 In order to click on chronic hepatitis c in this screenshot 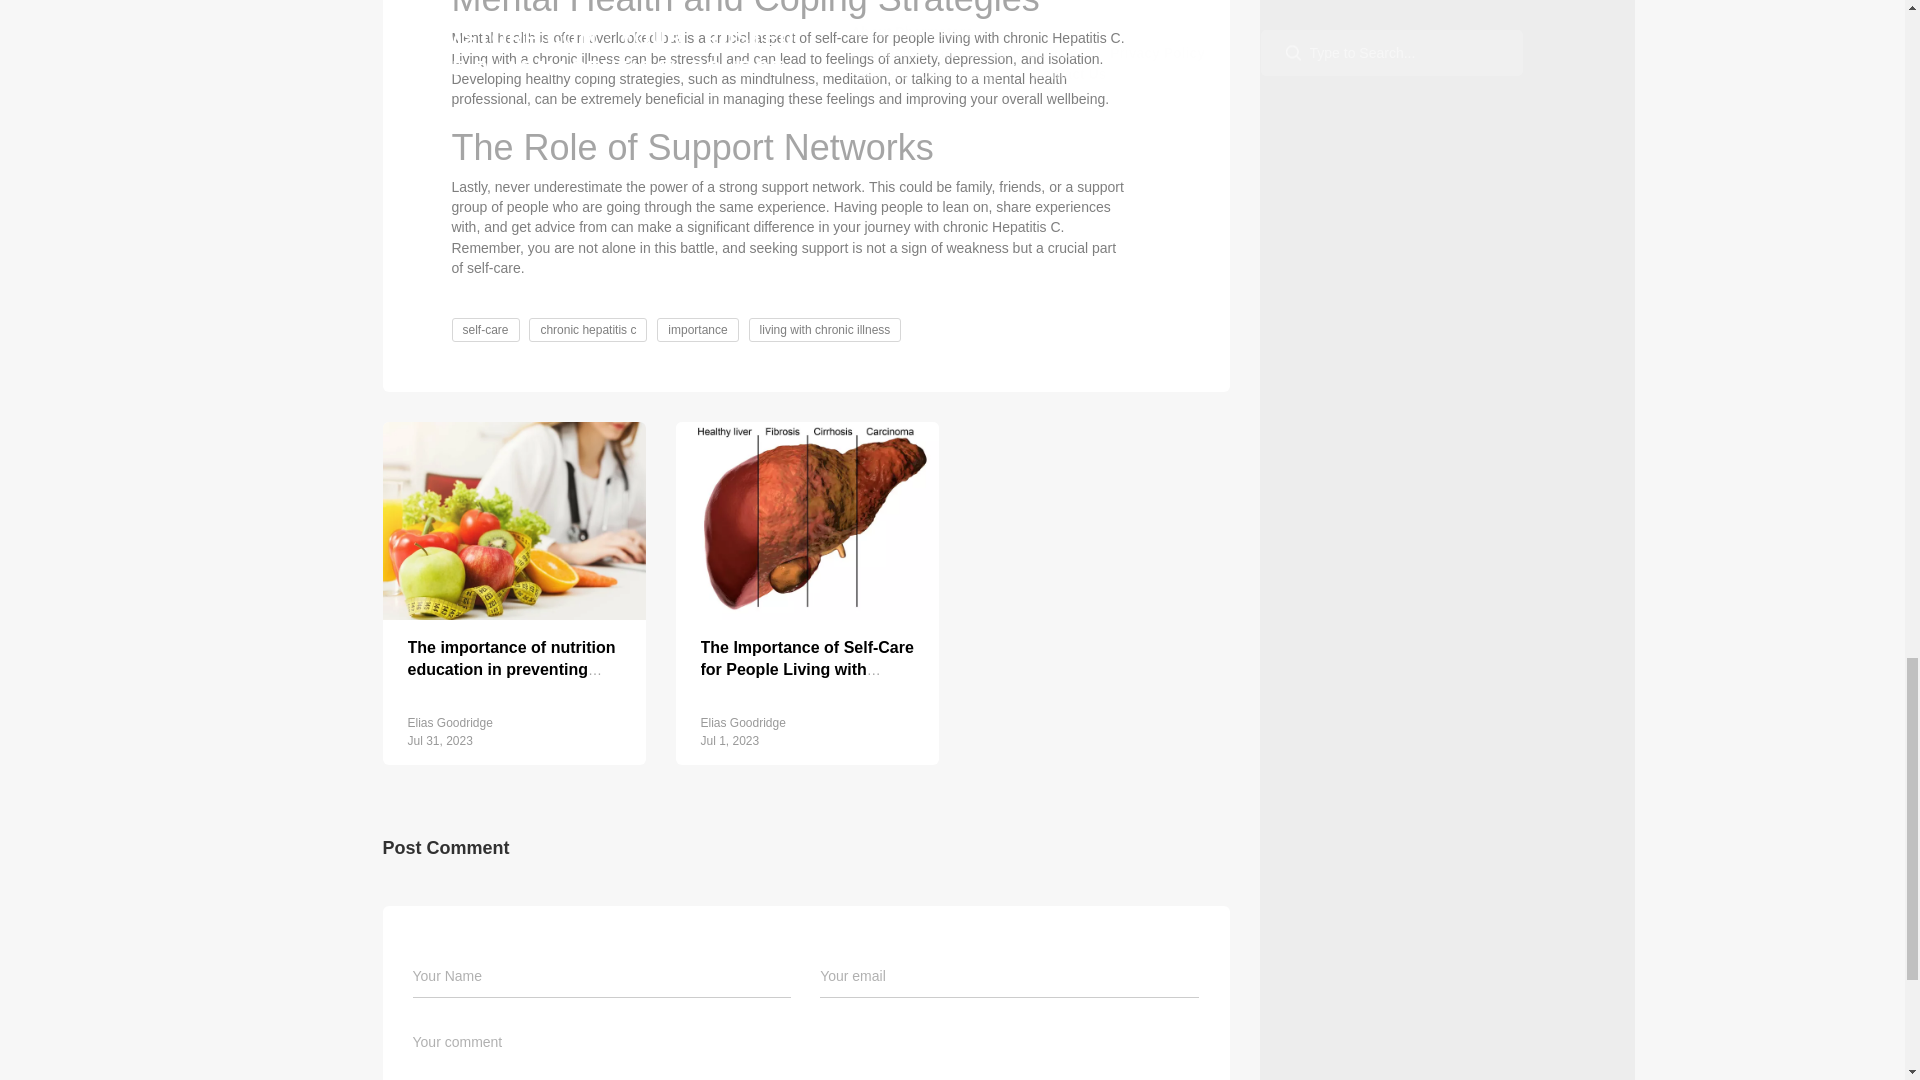, I will do `click(587, 330)`.